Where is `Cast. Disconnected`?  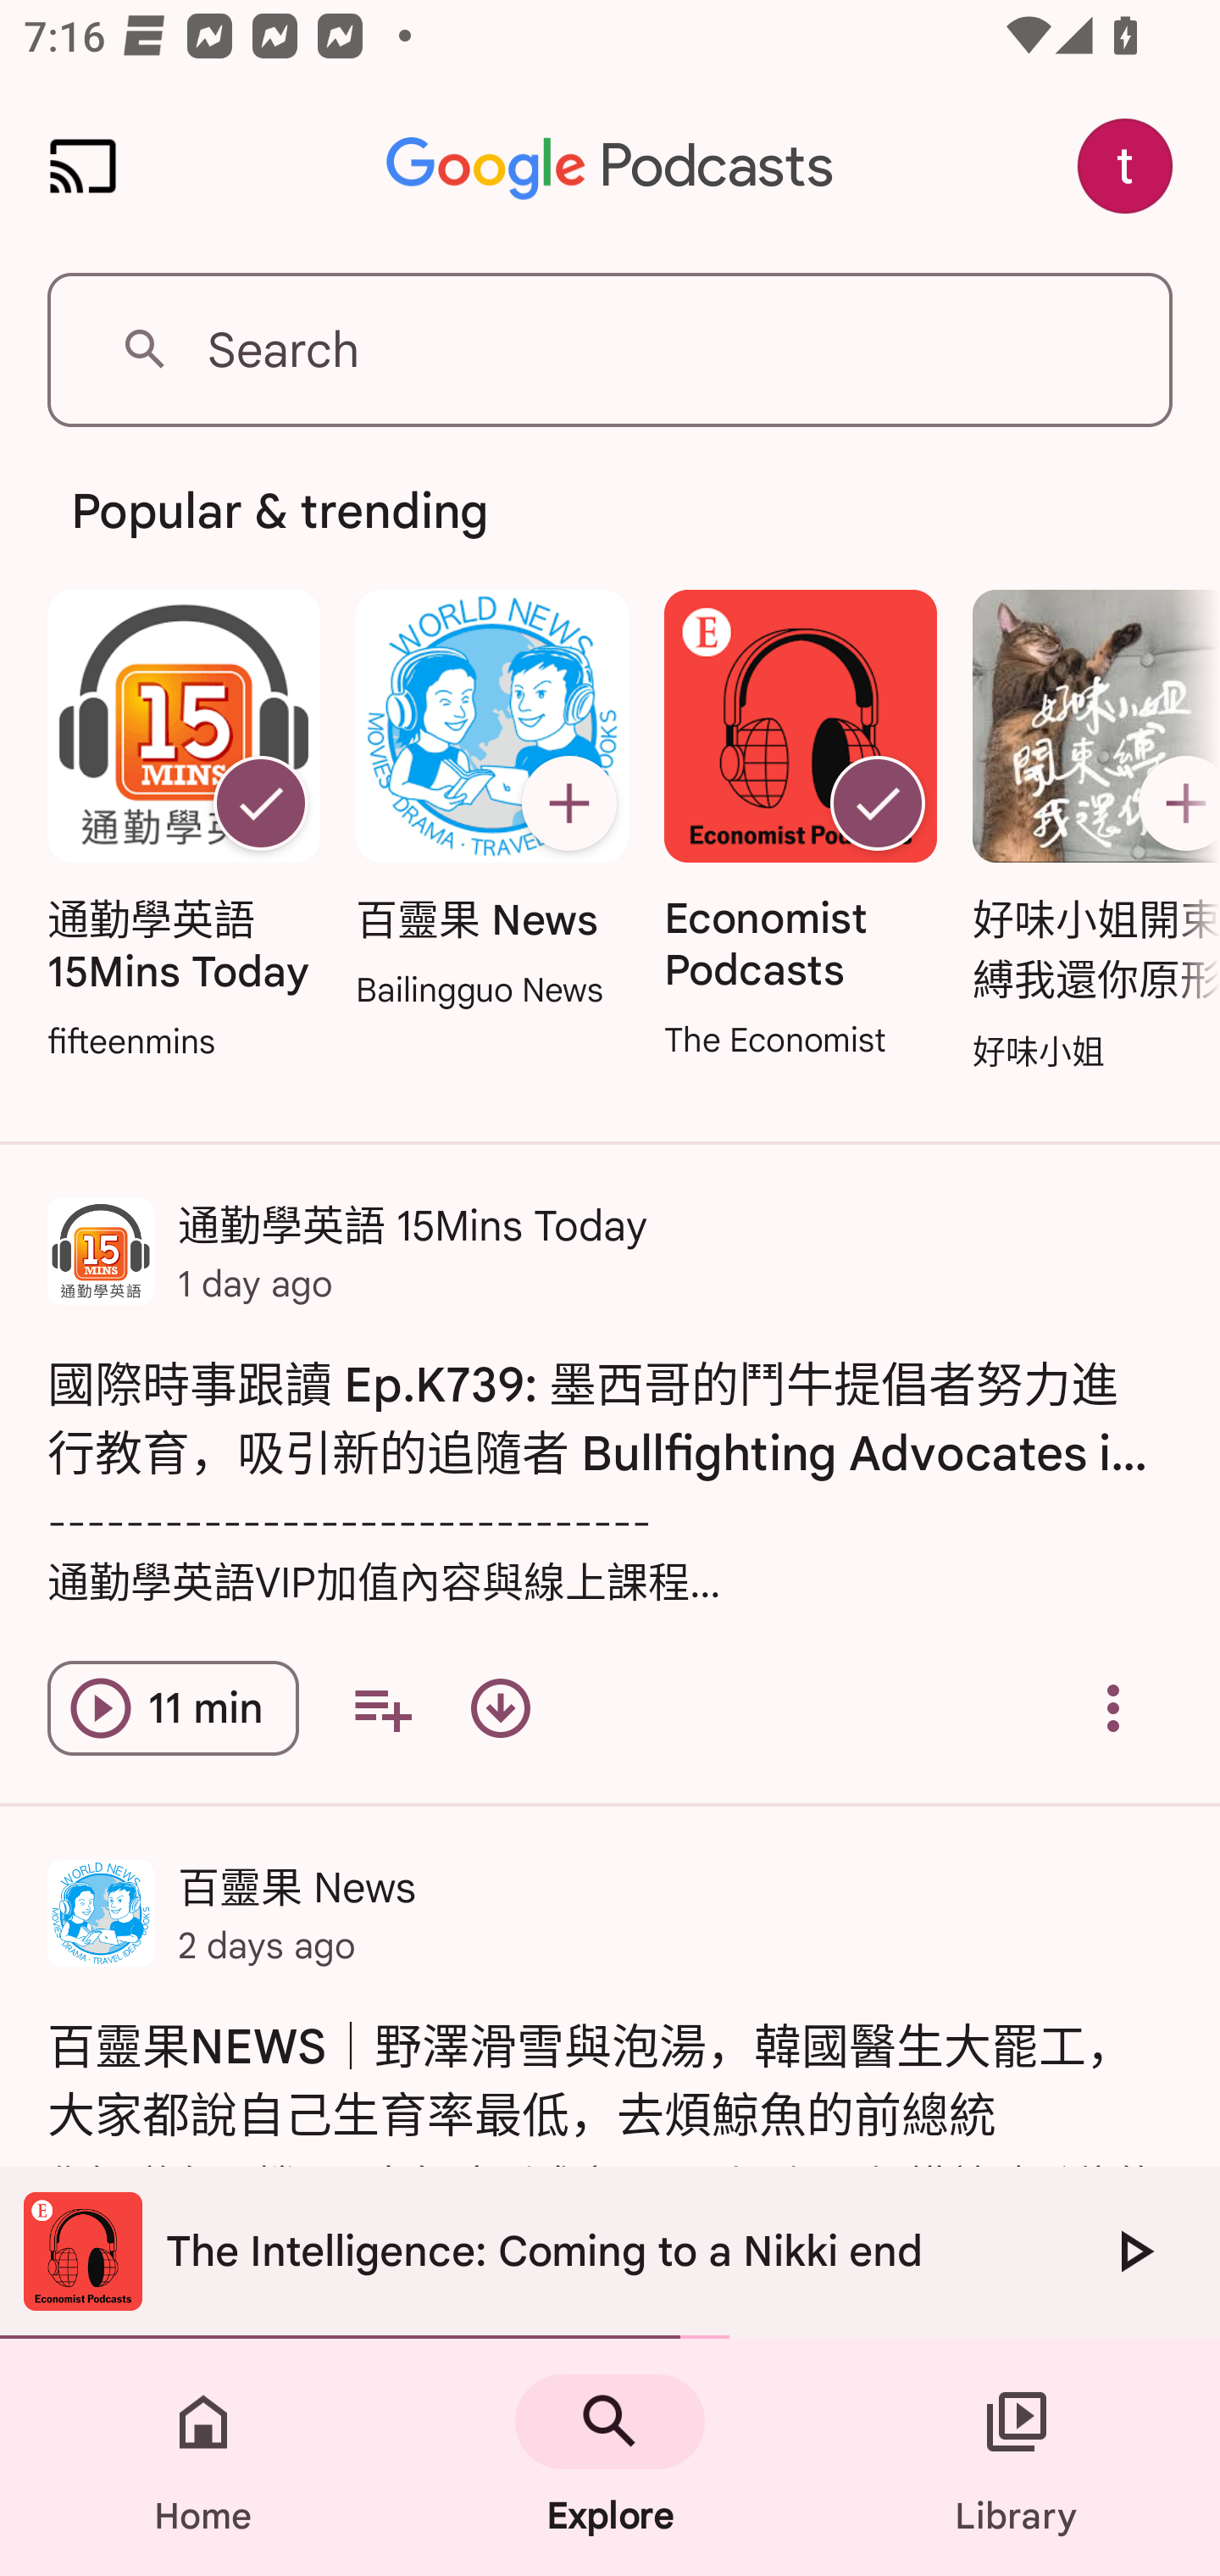
Cast. Disconnected is located at coordinates (83, 166).